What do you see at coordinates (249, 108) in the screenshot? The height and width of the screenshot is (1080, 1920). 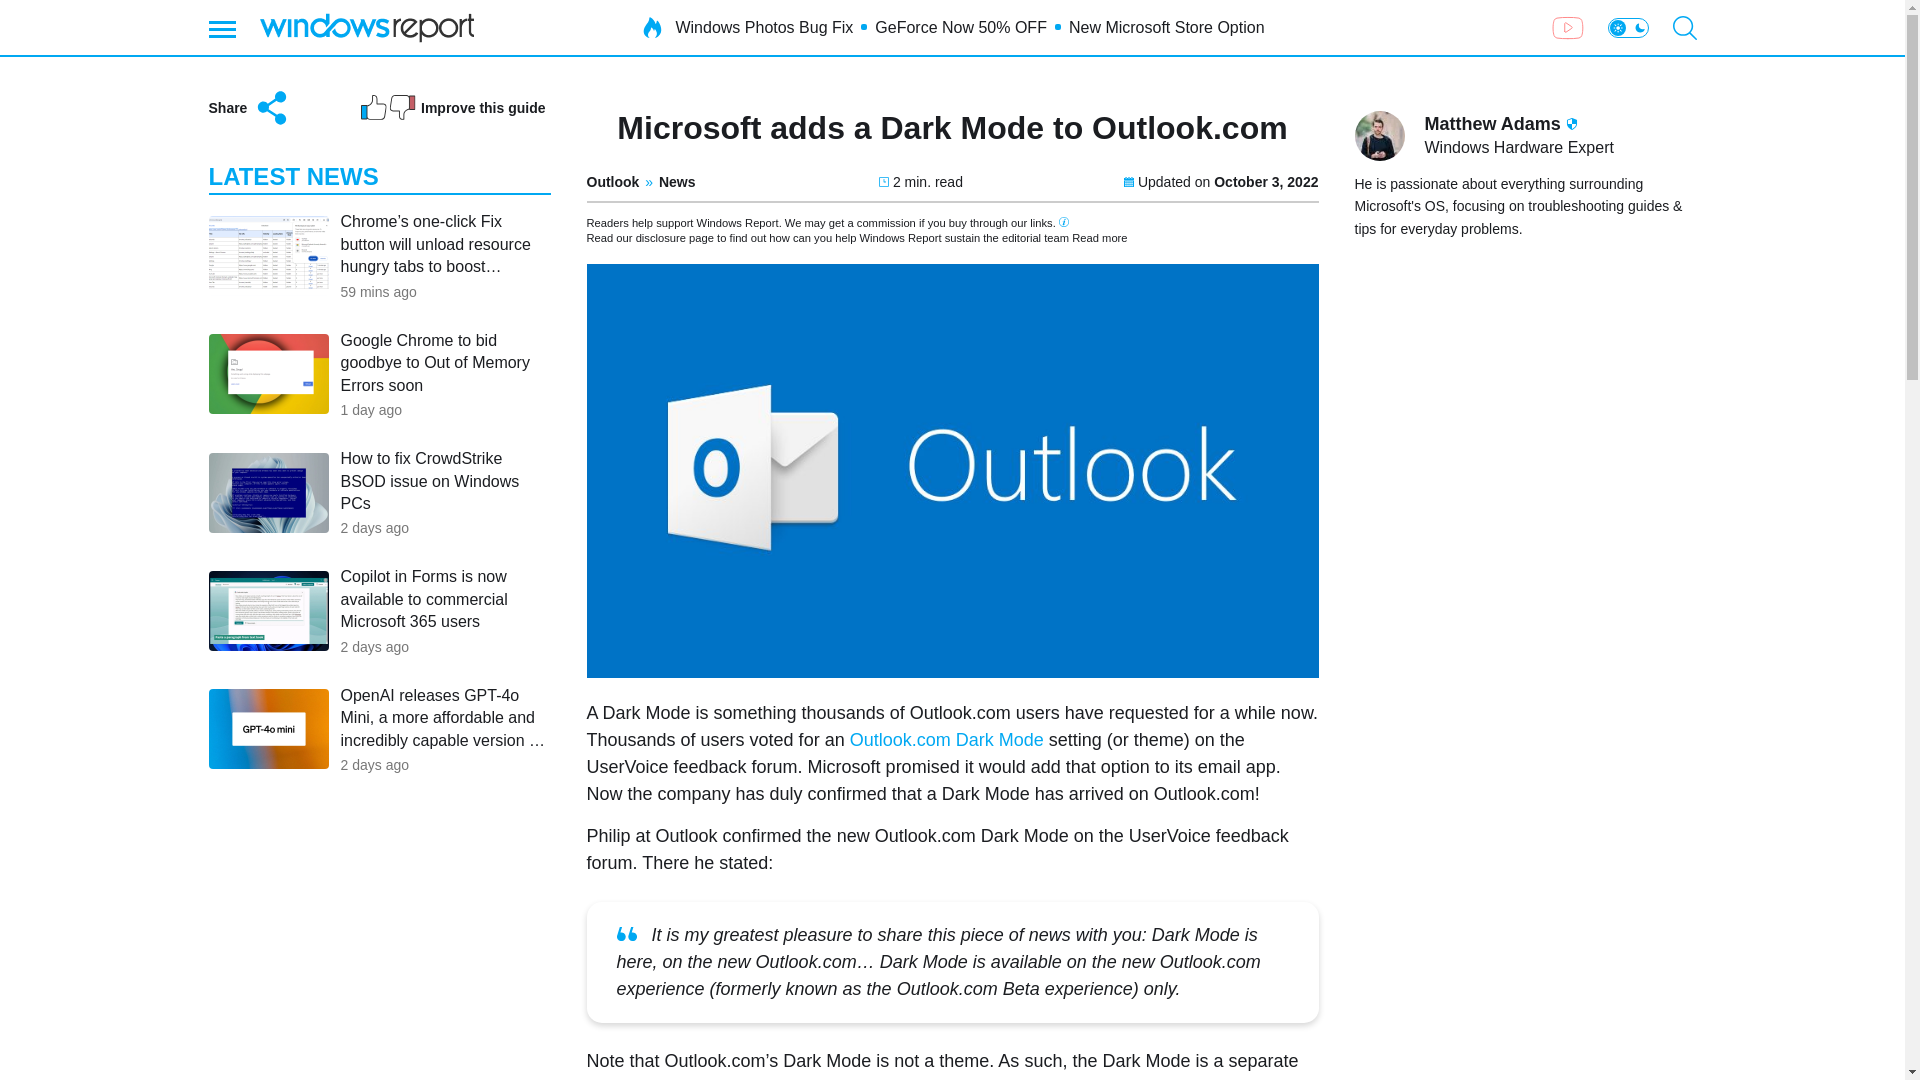 I see `Share this article` at bounding box center [249, 108].